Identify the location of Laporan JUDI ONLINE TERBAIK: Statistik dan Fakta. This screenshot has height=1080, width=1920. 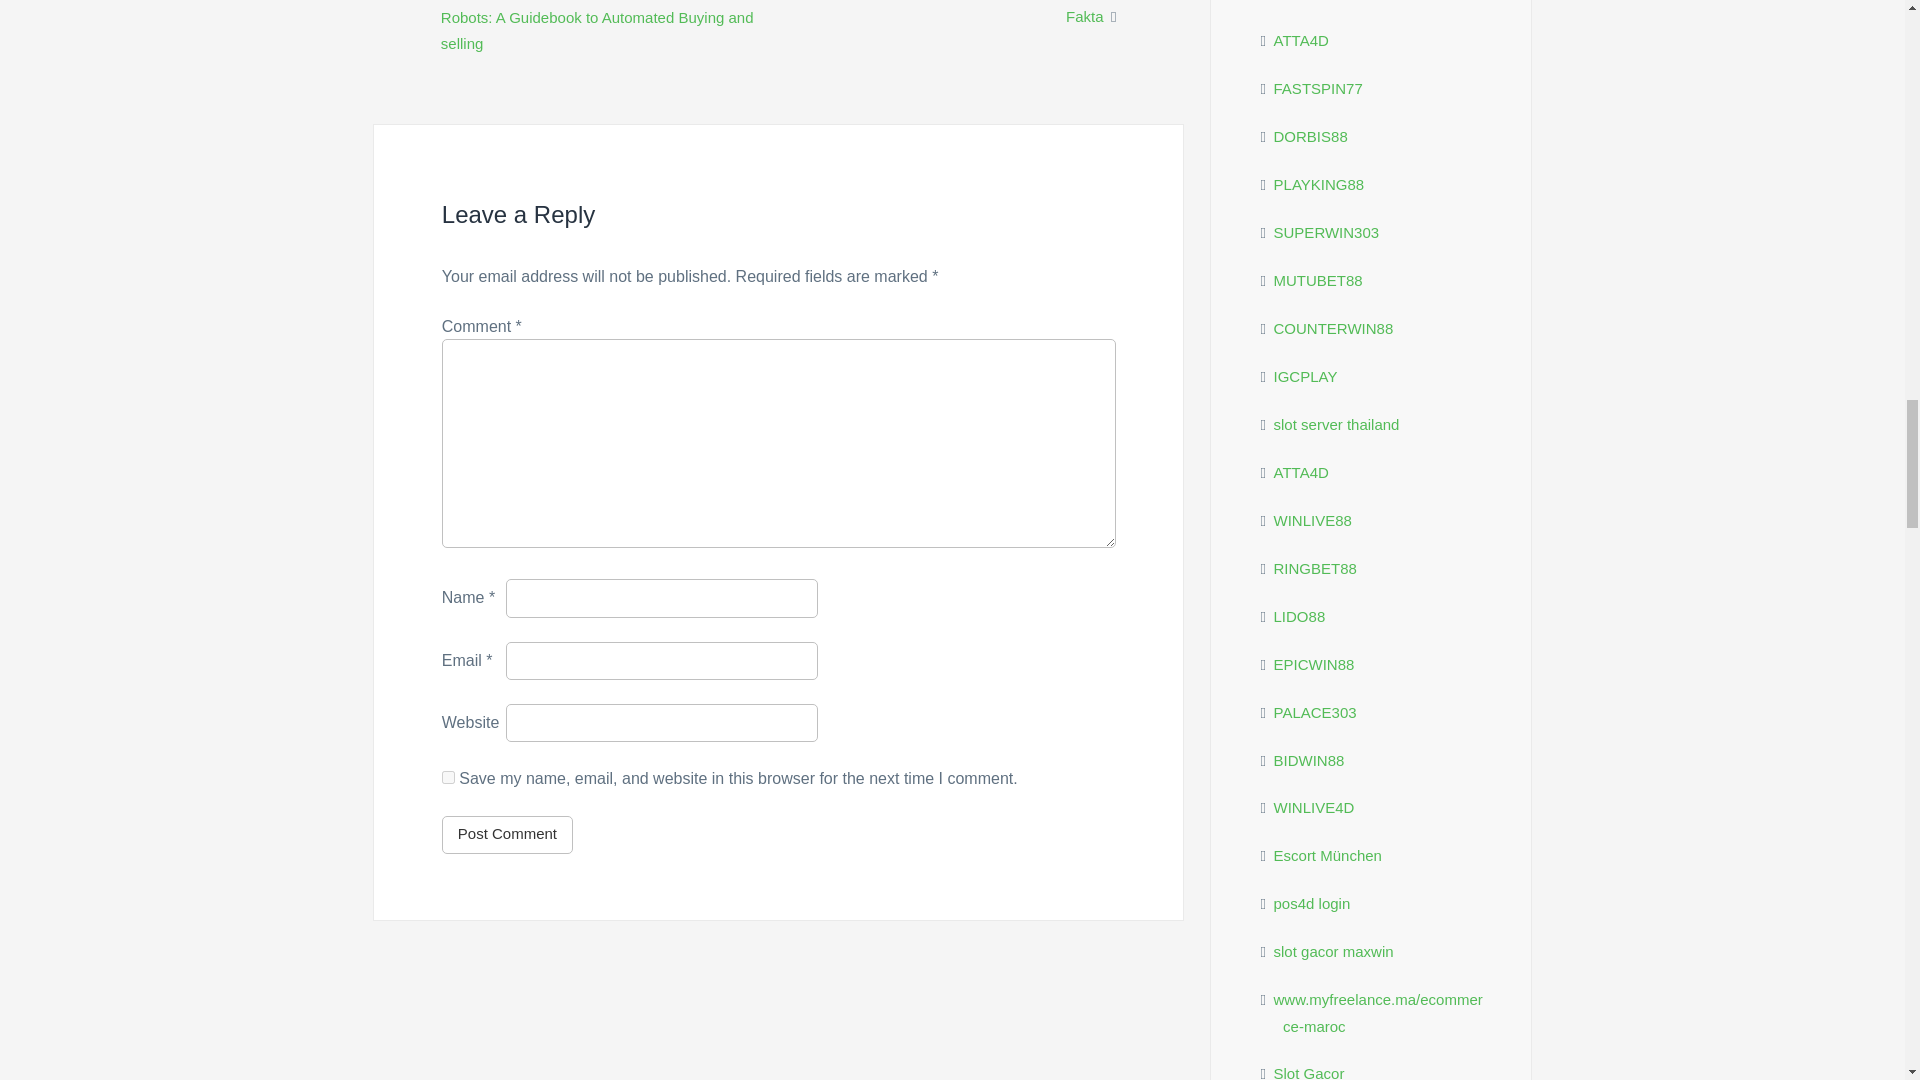
(962, 12).